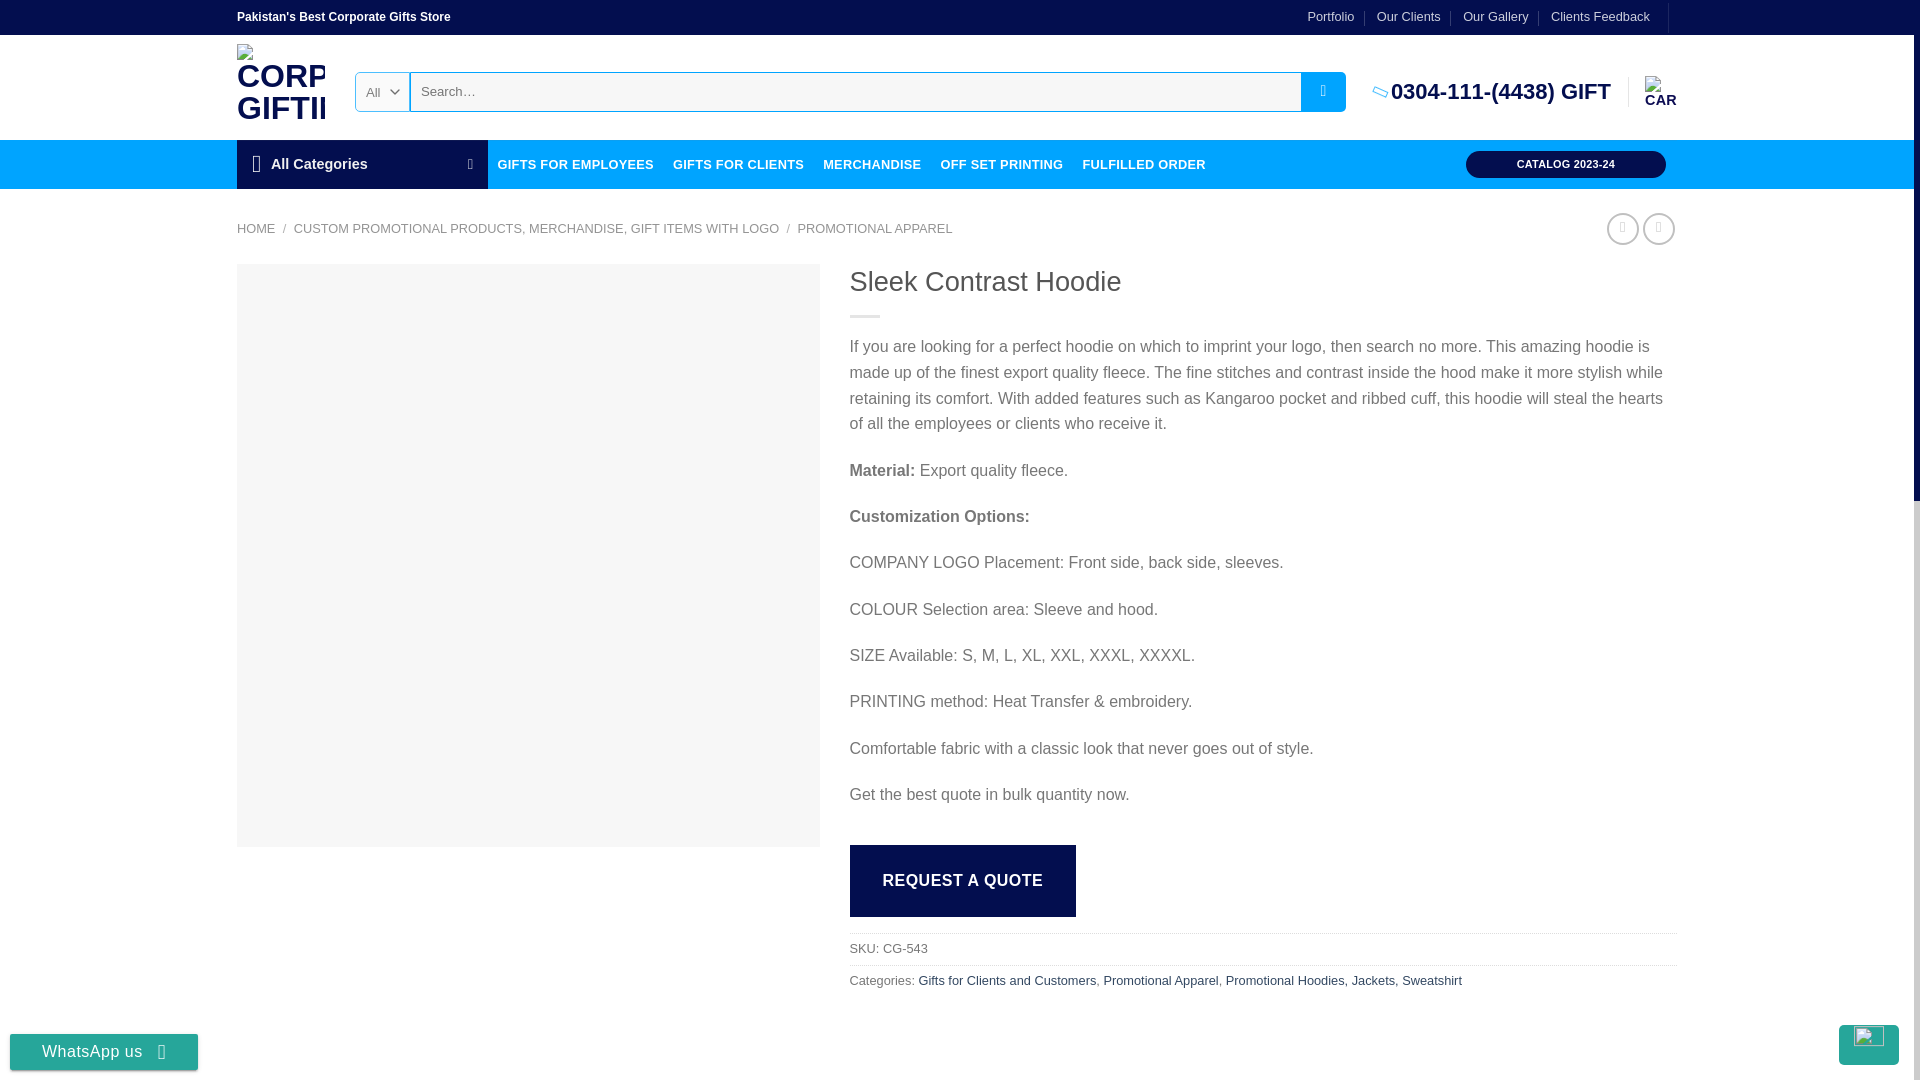 This screenshot has width=1920, height=1080. I want to click on Our Clients, so click(1408, 17).